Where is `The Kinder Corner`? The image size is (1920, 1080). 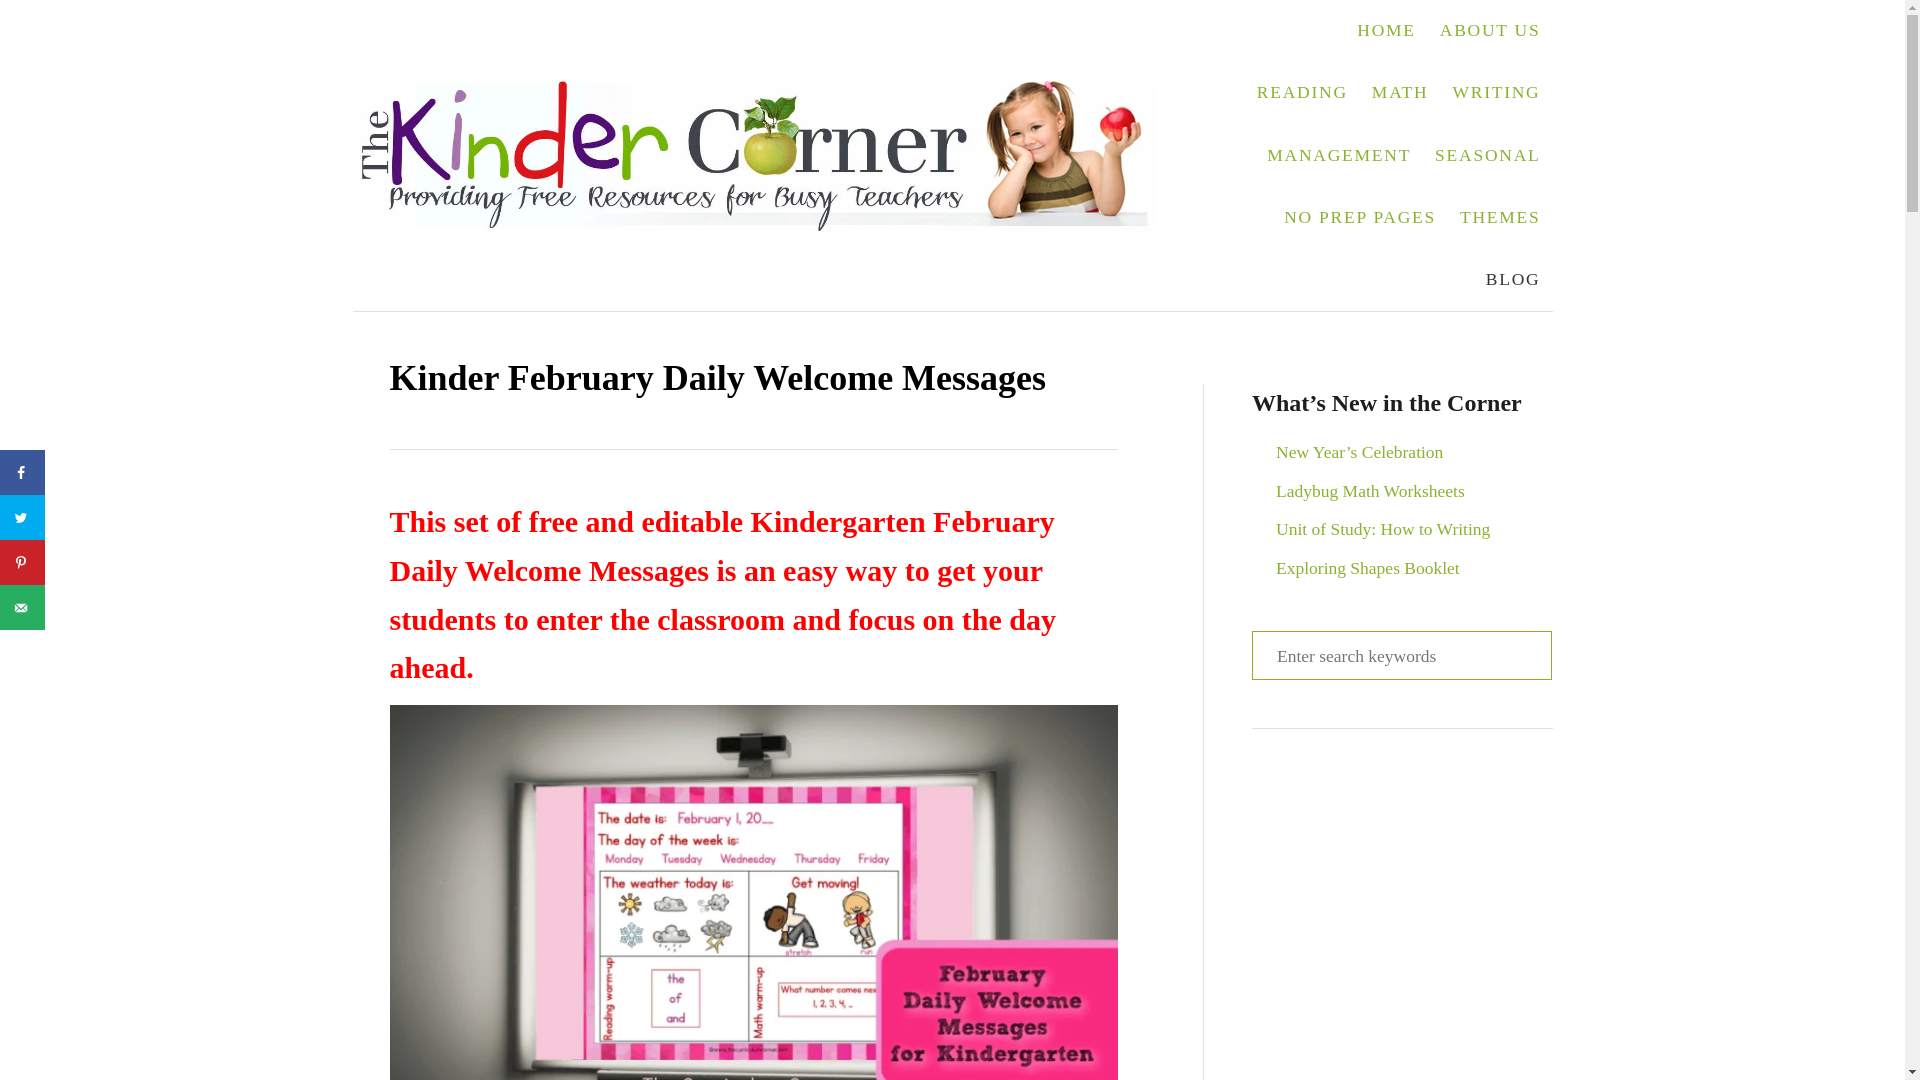
The Kinder Corner is located at coordinates (766, 154).